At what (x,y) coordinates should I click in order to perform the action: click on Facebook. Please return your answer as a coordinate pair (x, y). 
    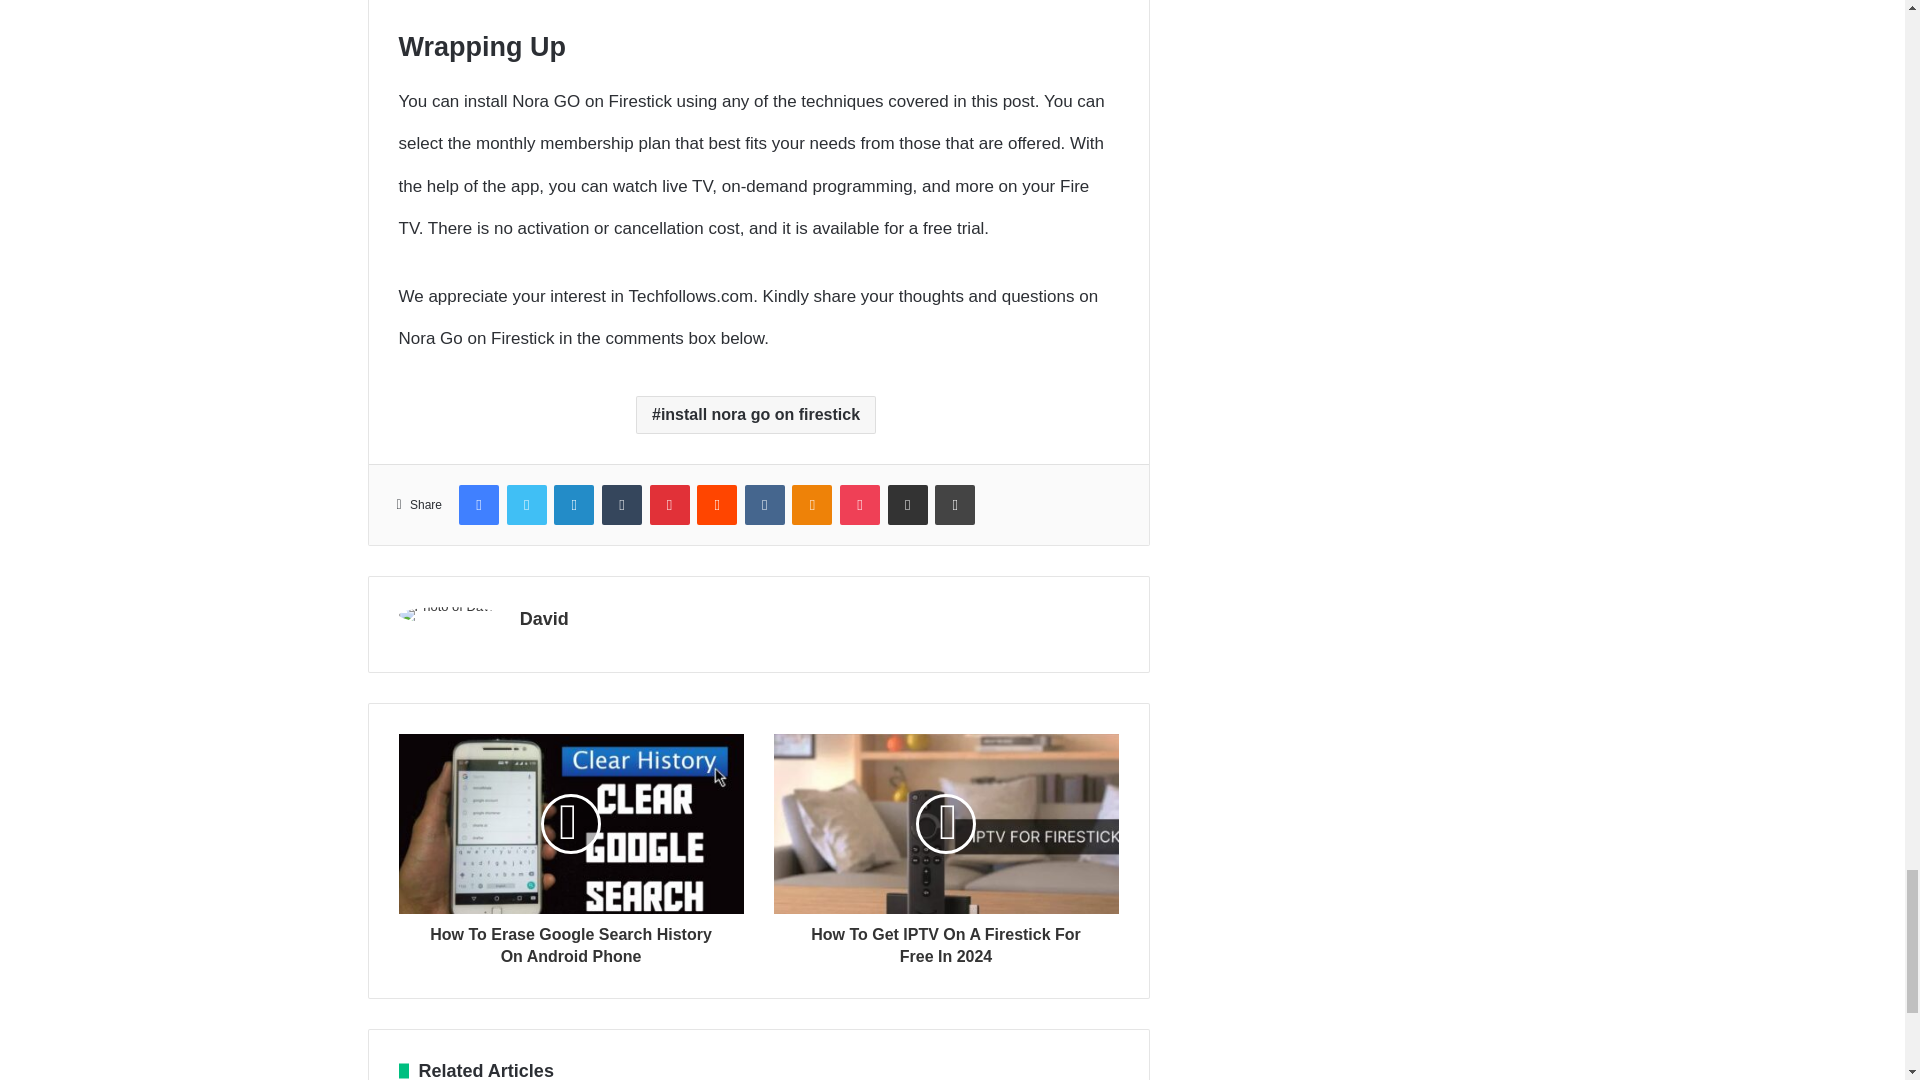
    Looking at the image, I should click on (478, 503).